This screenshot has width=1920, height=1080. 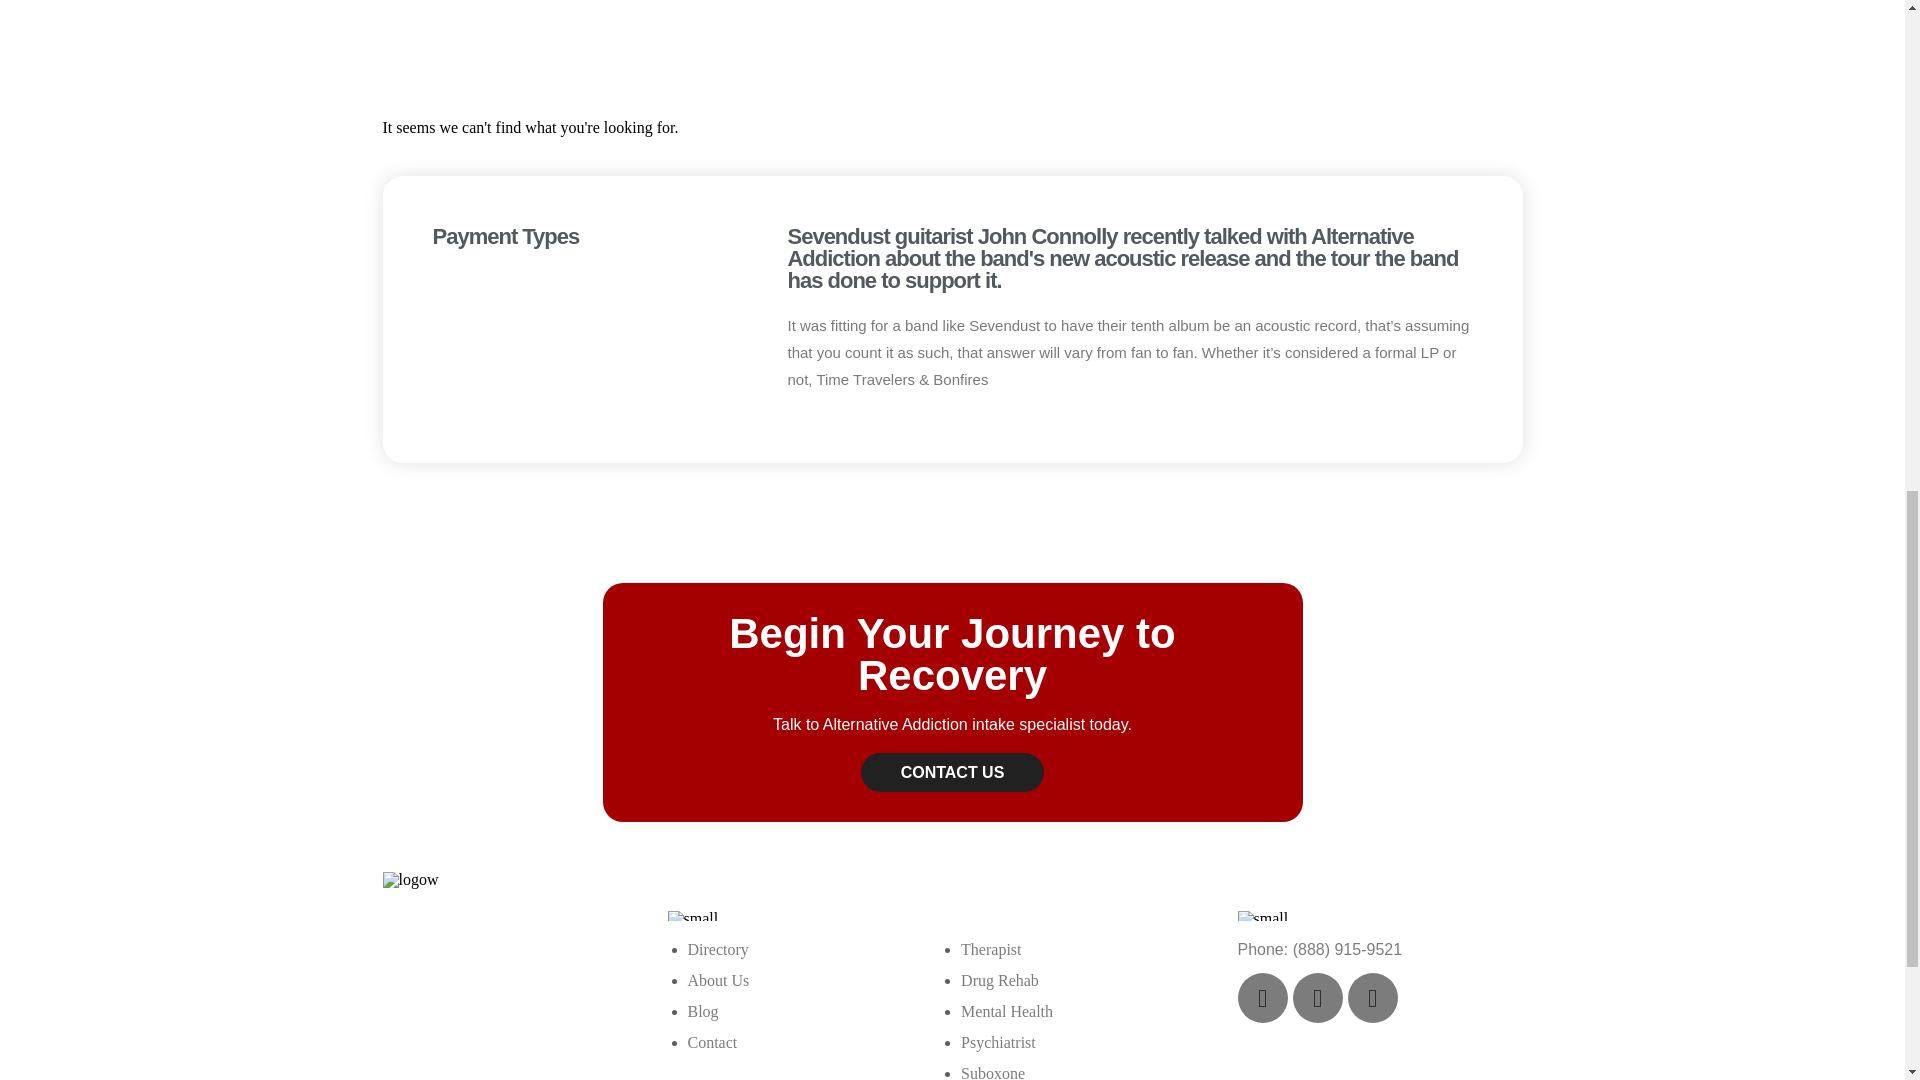 What do you see at coordinates (702, 1011) in the screenshot?
I see `Blog` at bounding box center [702, 1011].